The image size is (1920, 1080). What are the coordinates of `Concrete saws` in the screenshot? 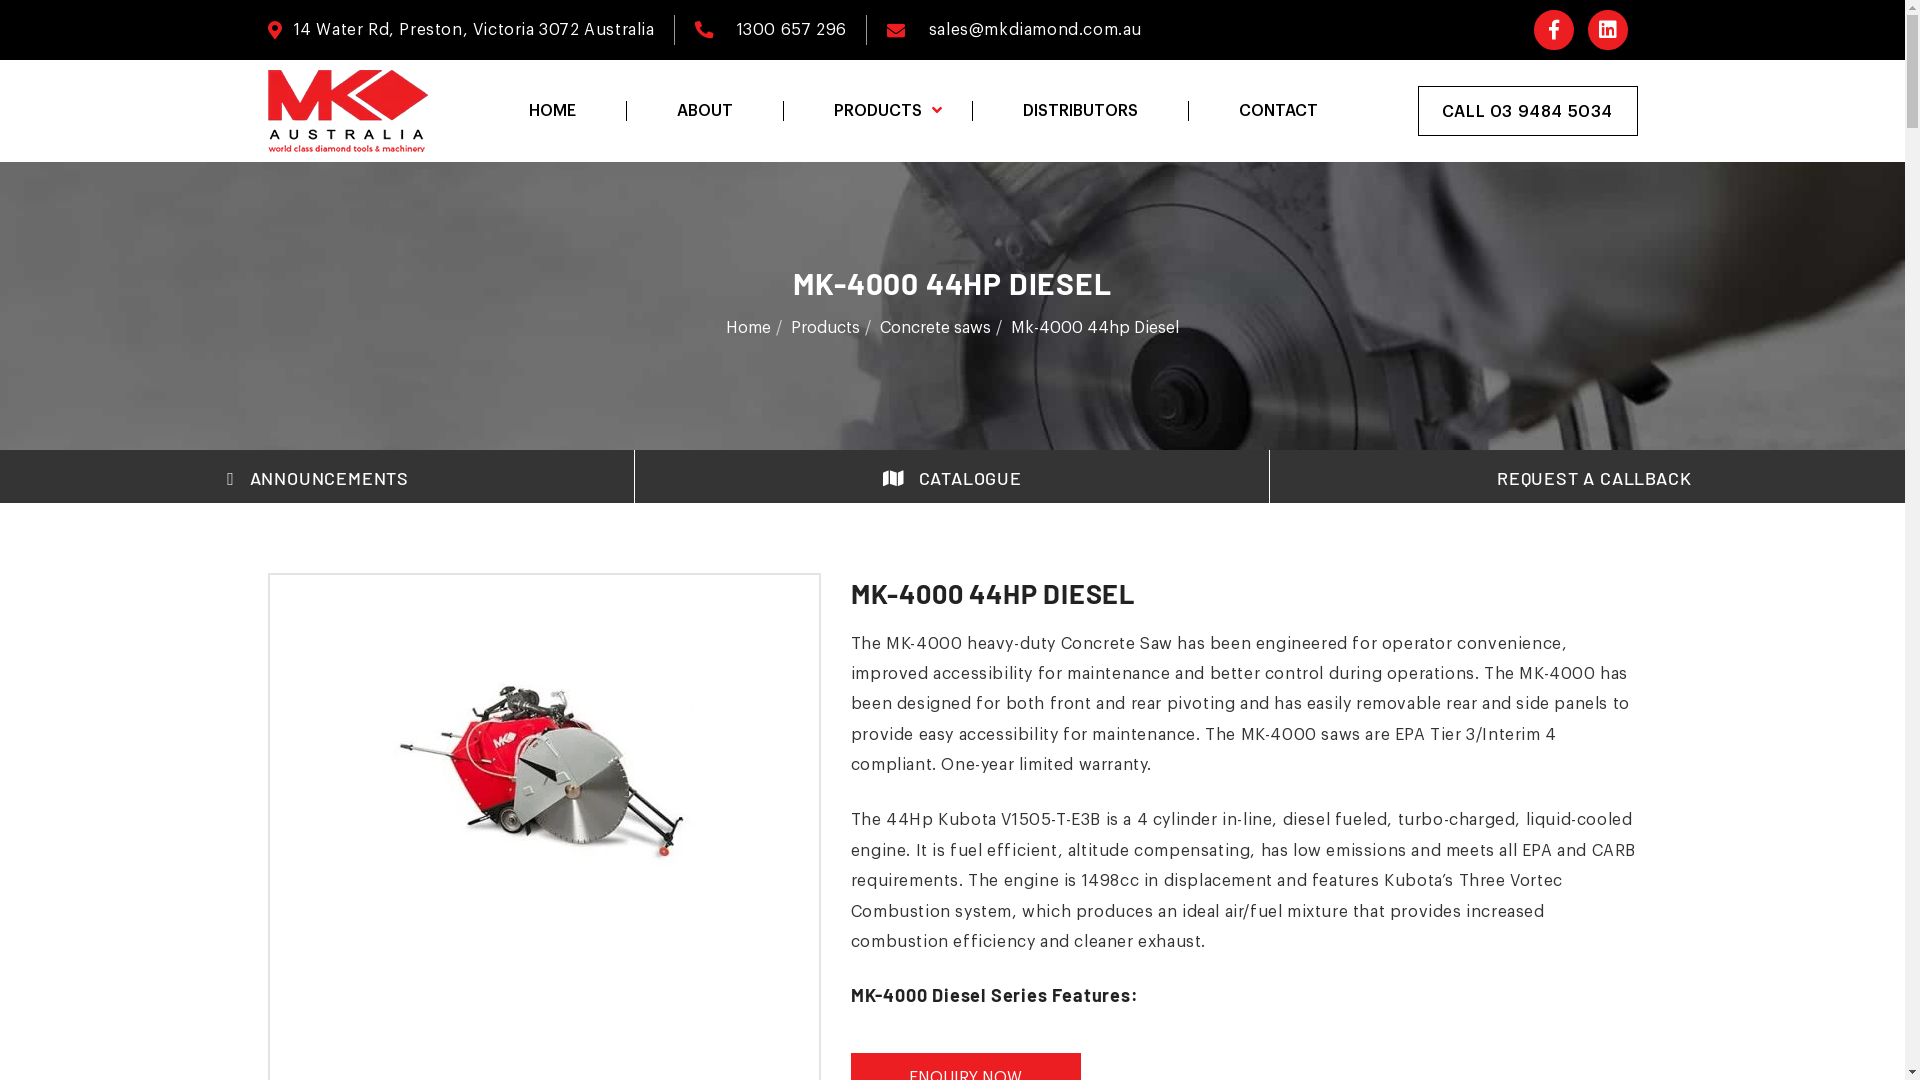 It's located at (936, 328).